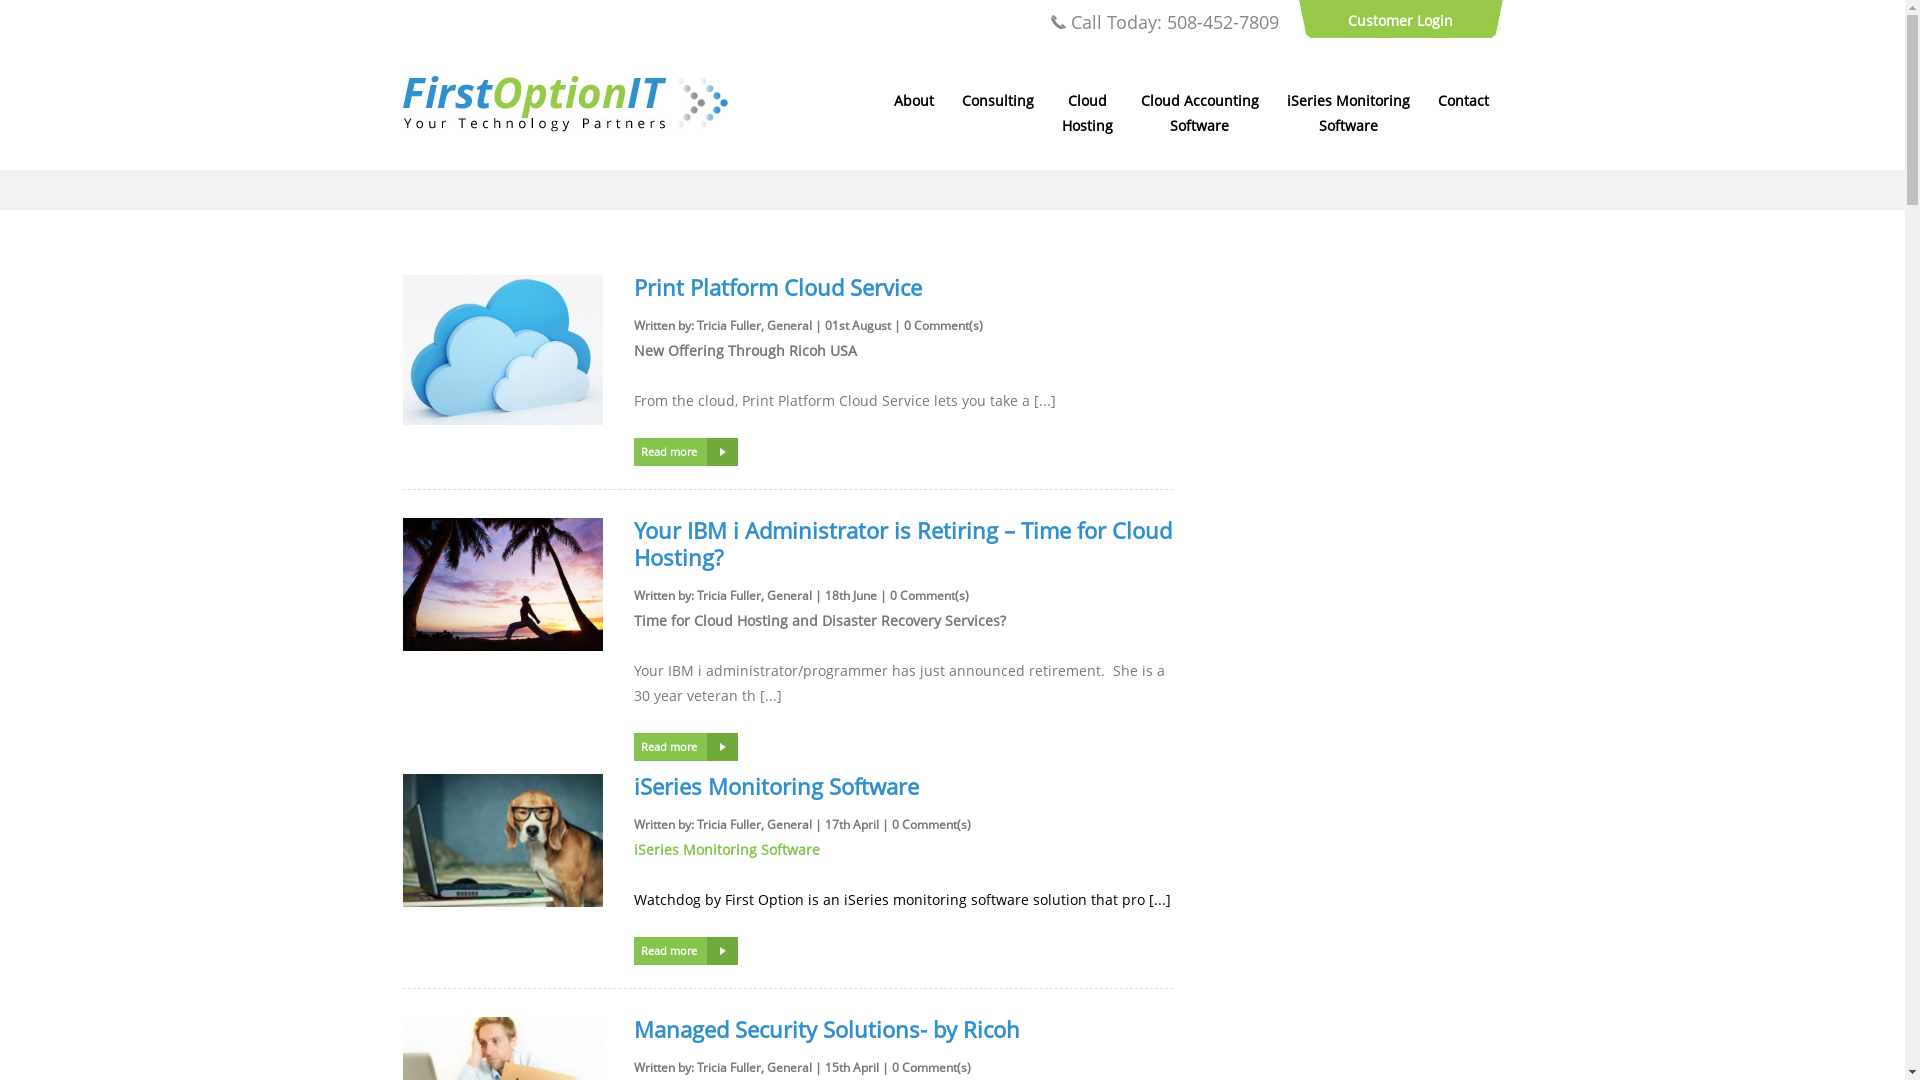 This screenshot has height=1080, width=1920. What do you see at coordinates (1464, 100) in the screenshot?
I see `Contact` at bounding box center [1464, 100].